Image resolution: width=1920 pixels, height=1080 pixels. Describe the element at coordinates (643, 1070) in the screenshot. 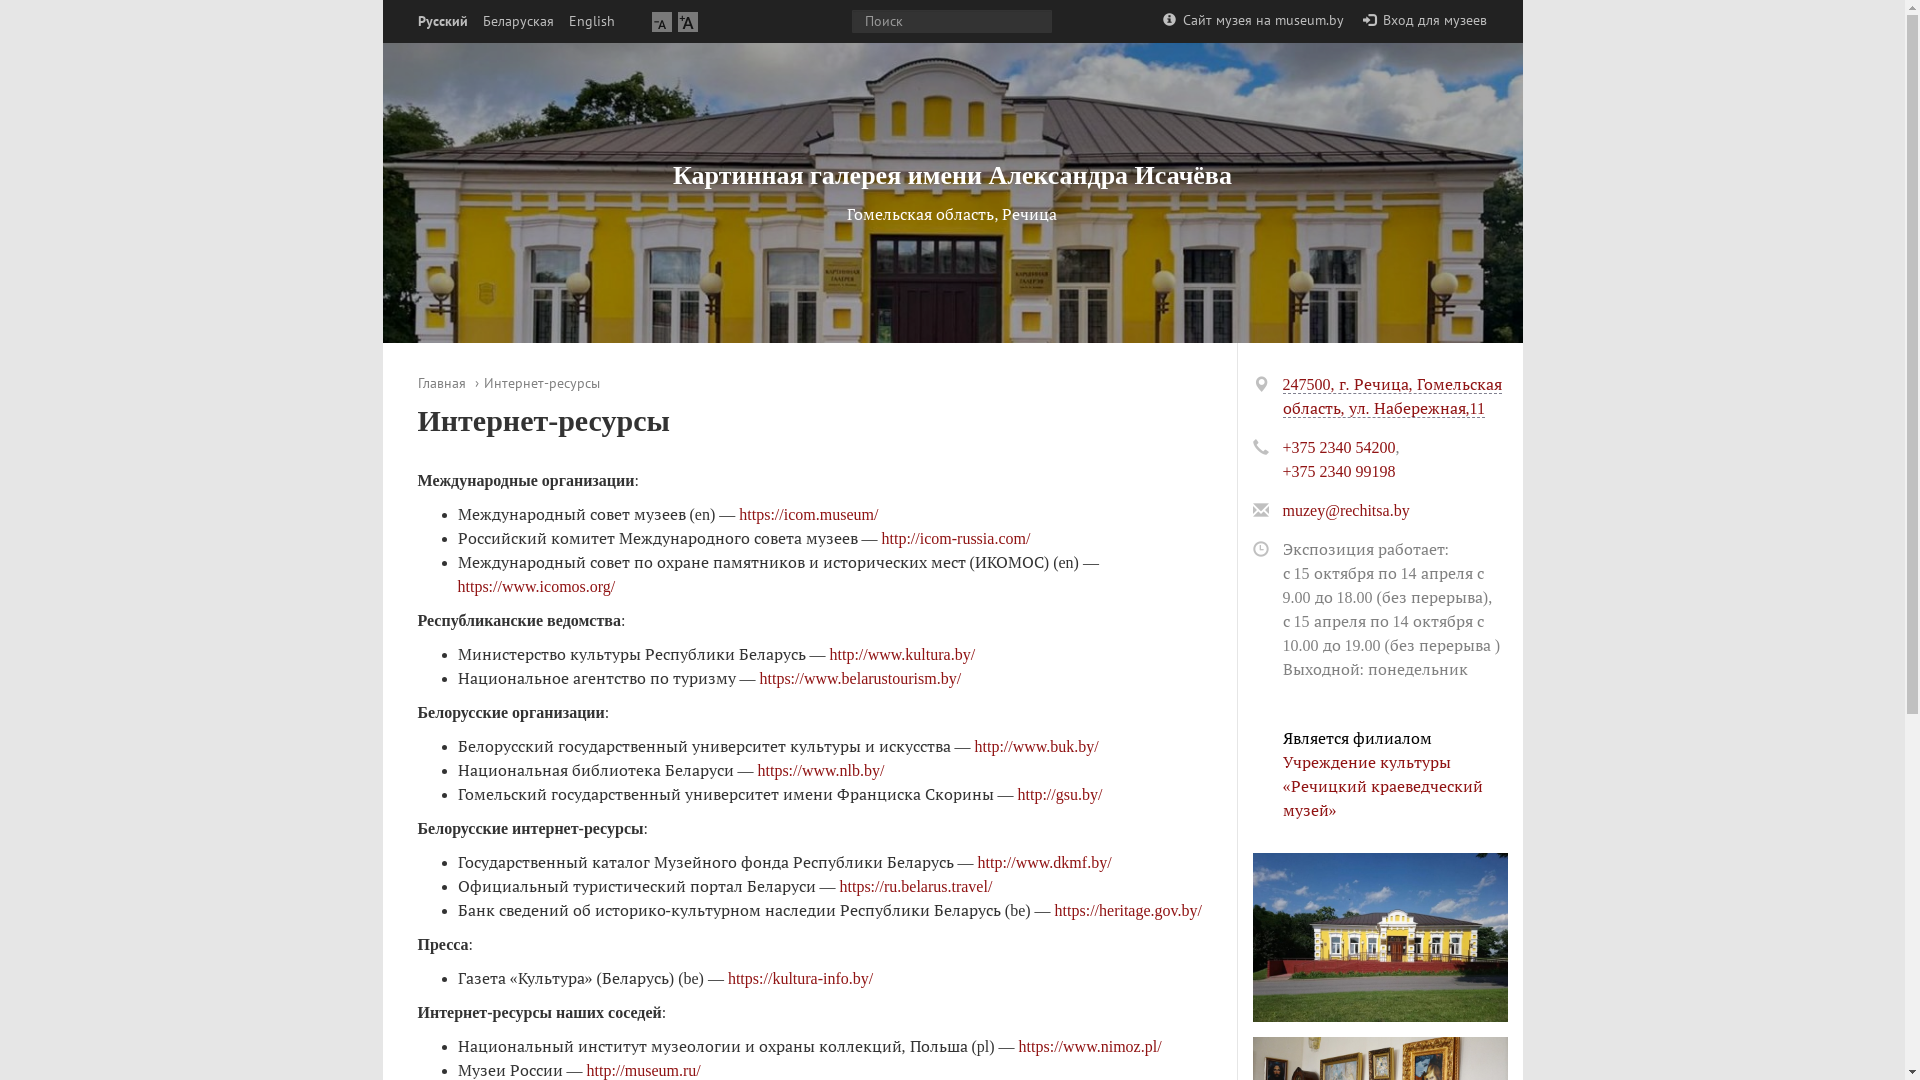

I see `http://museum.ru/` at that location.